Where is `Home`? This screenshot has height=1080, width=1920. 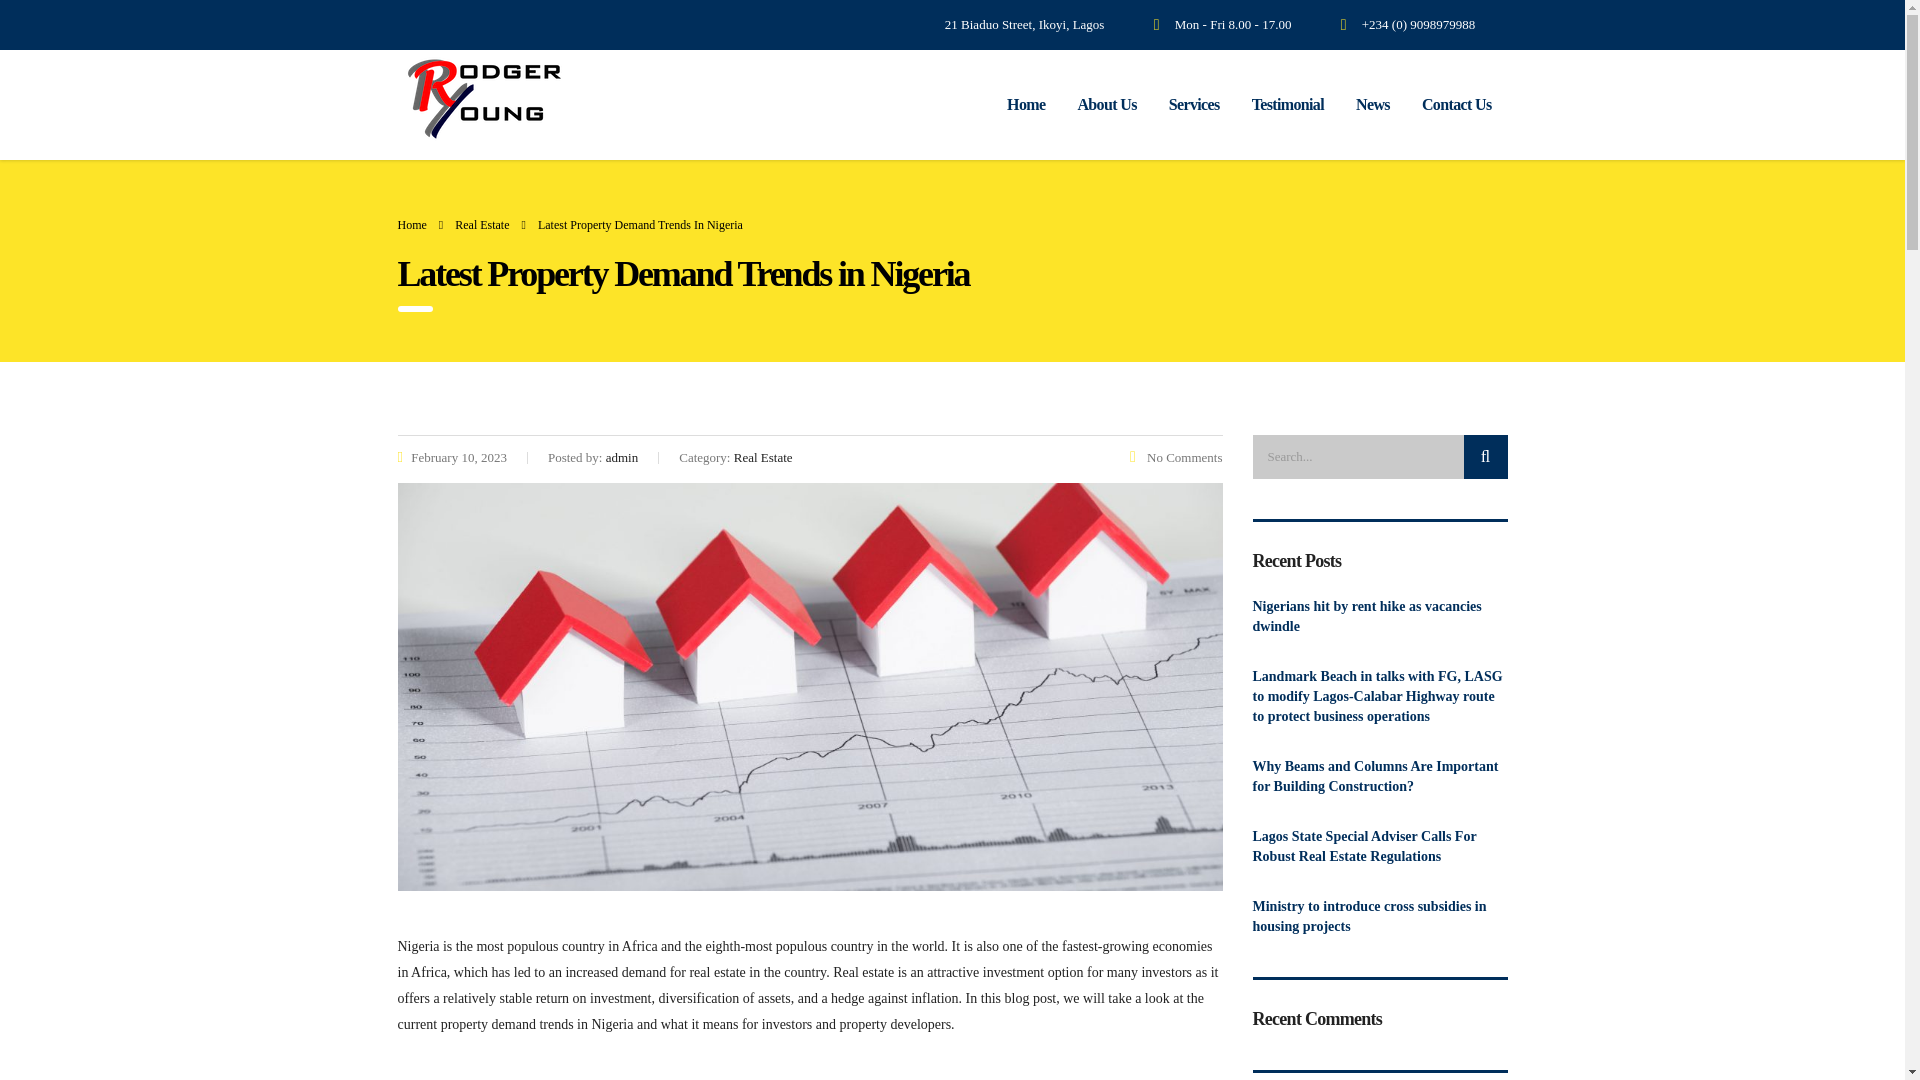 Home is located at coordinates (1026, 105).